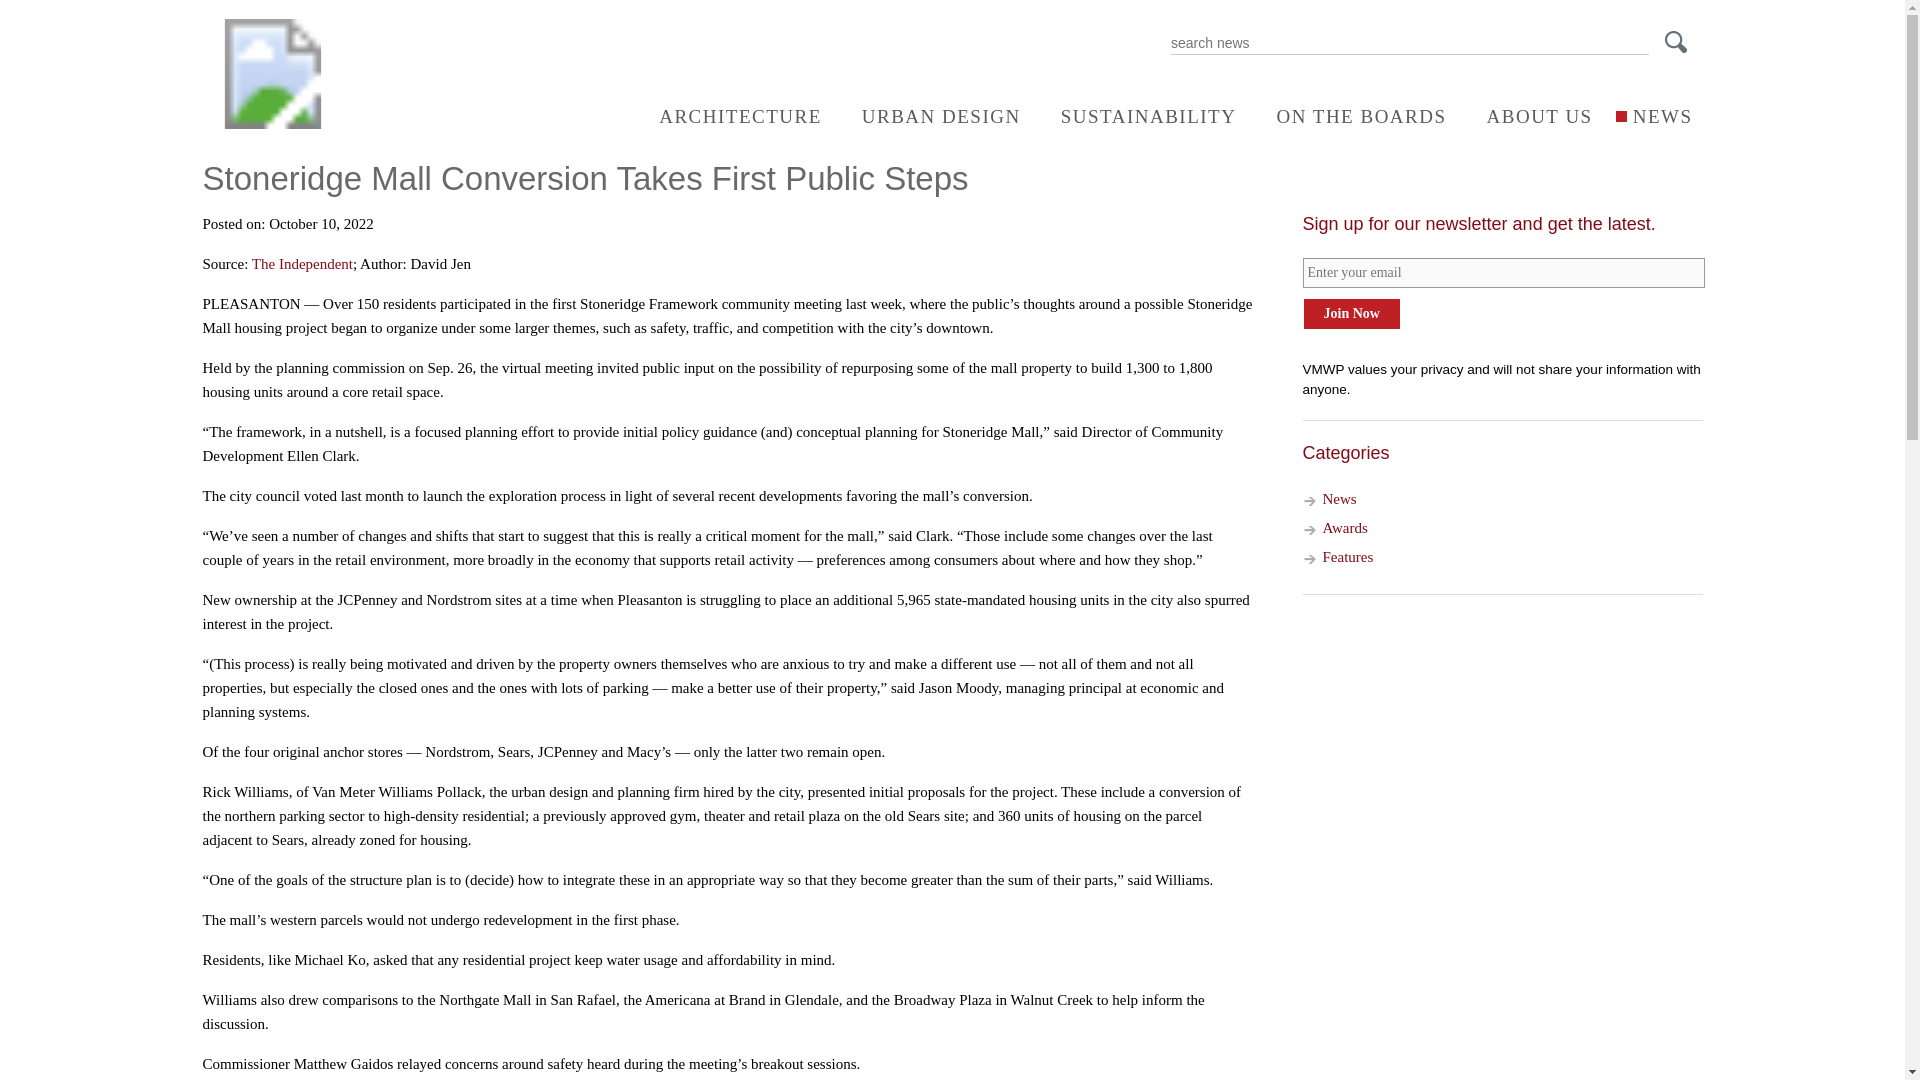  I want to click on NEWS, so click(1652, 116).